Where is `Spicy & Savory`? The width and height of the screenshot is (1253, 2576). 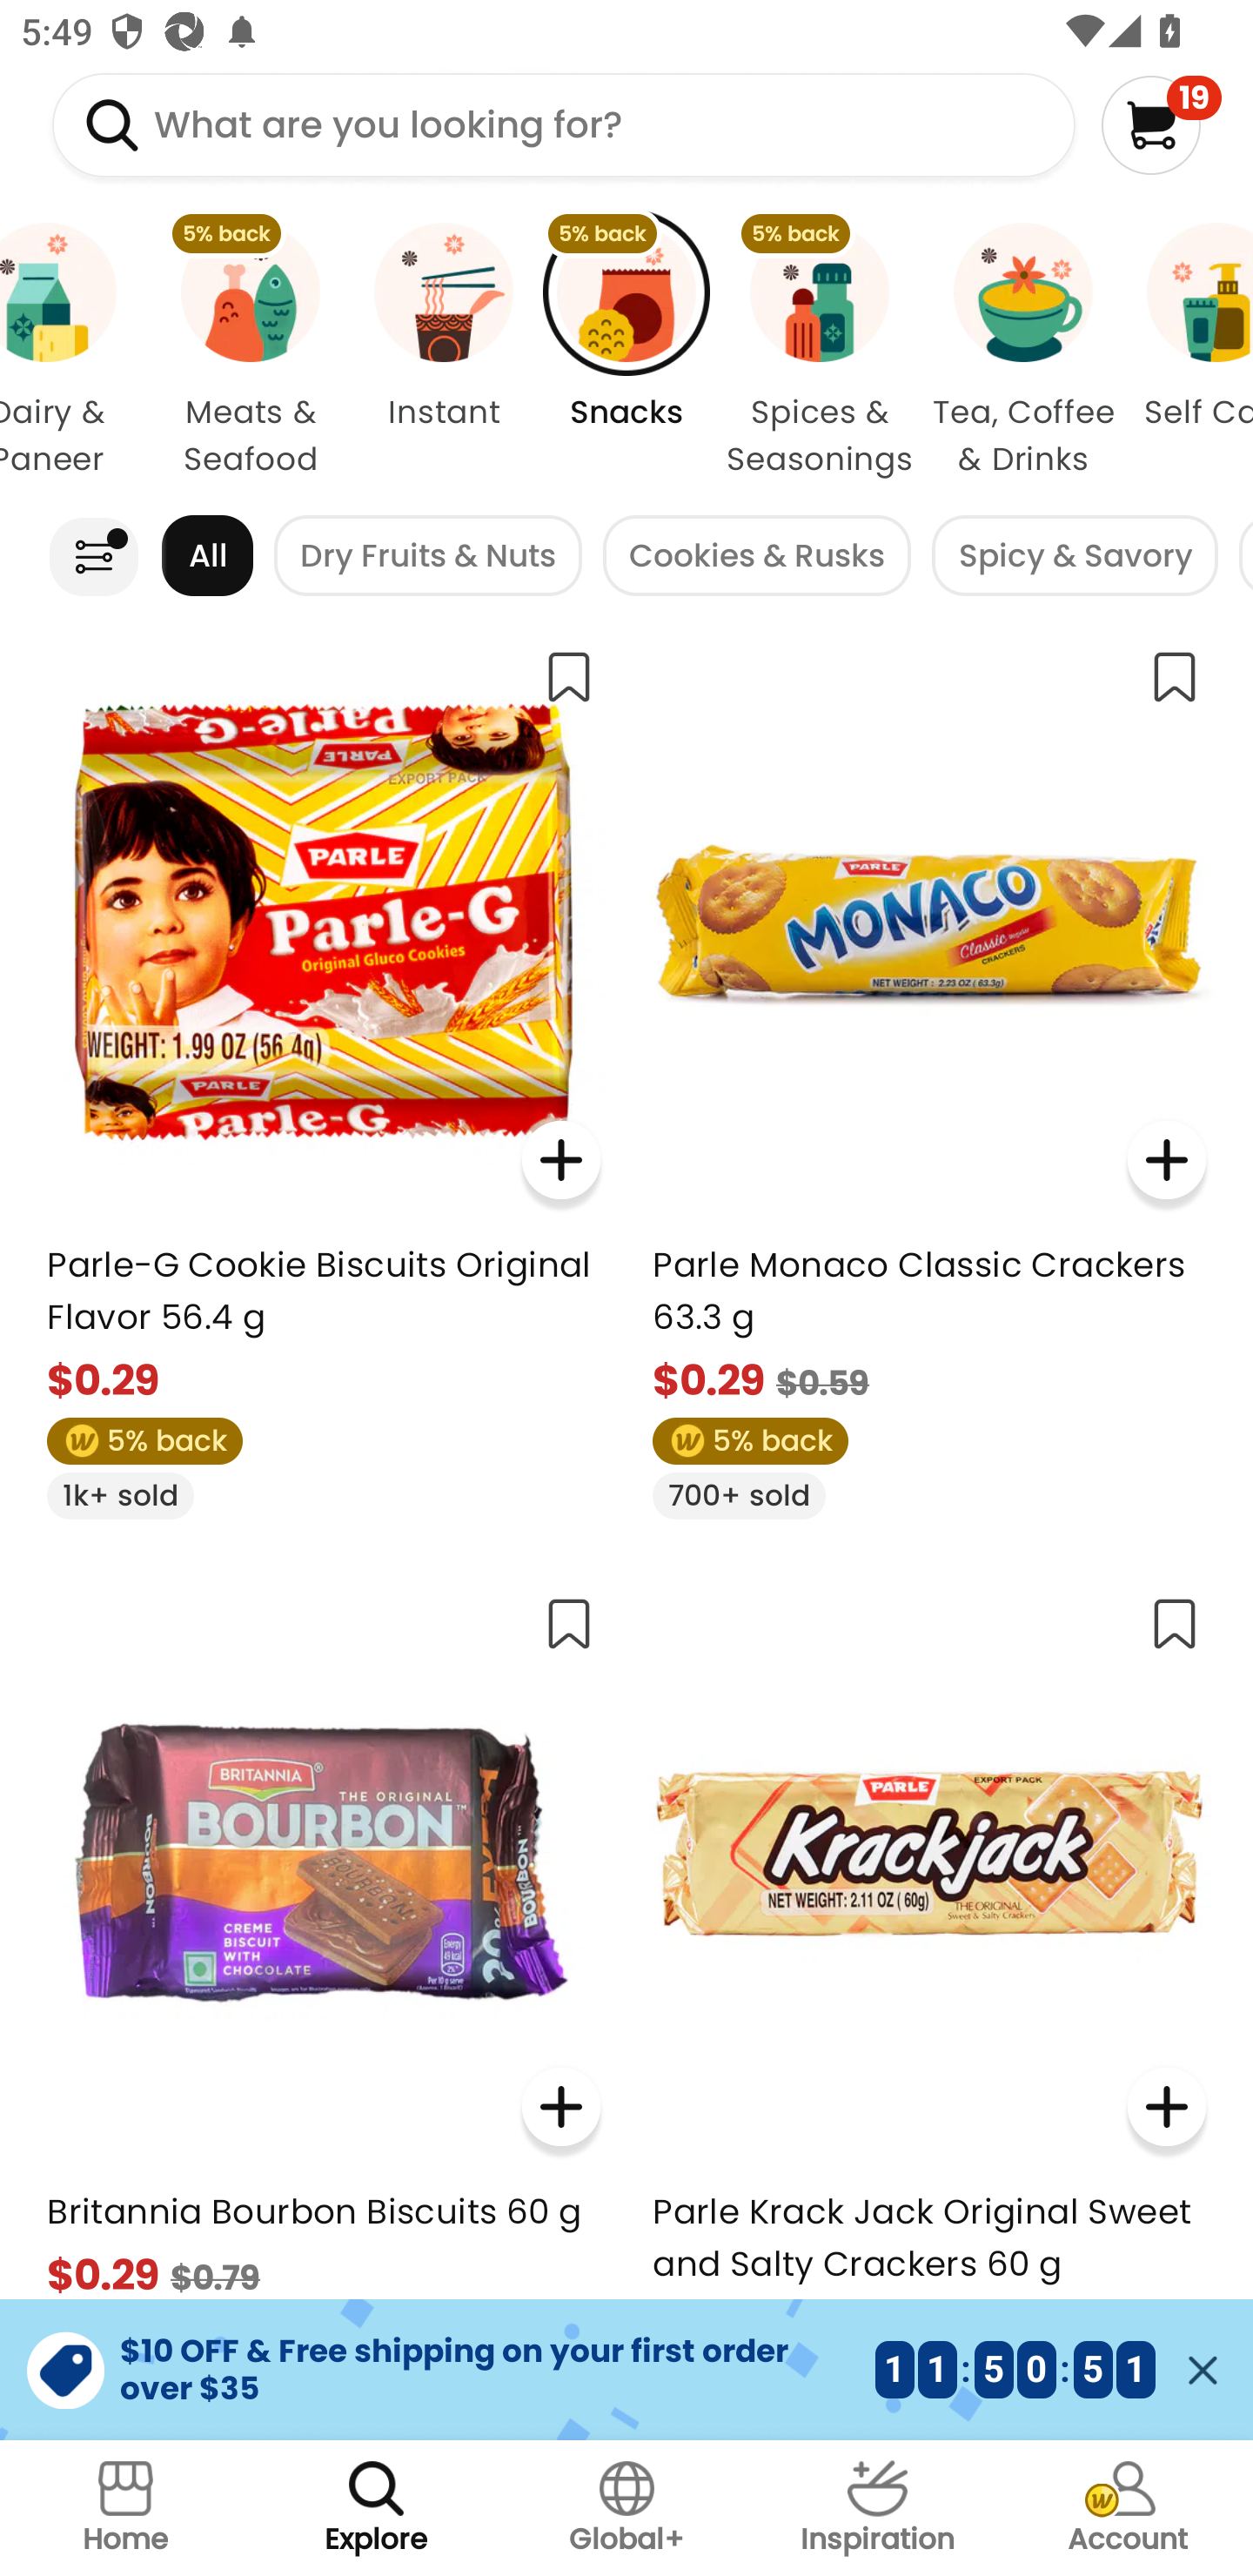
Spicy & Savory is located at coordinates (1075, 555).